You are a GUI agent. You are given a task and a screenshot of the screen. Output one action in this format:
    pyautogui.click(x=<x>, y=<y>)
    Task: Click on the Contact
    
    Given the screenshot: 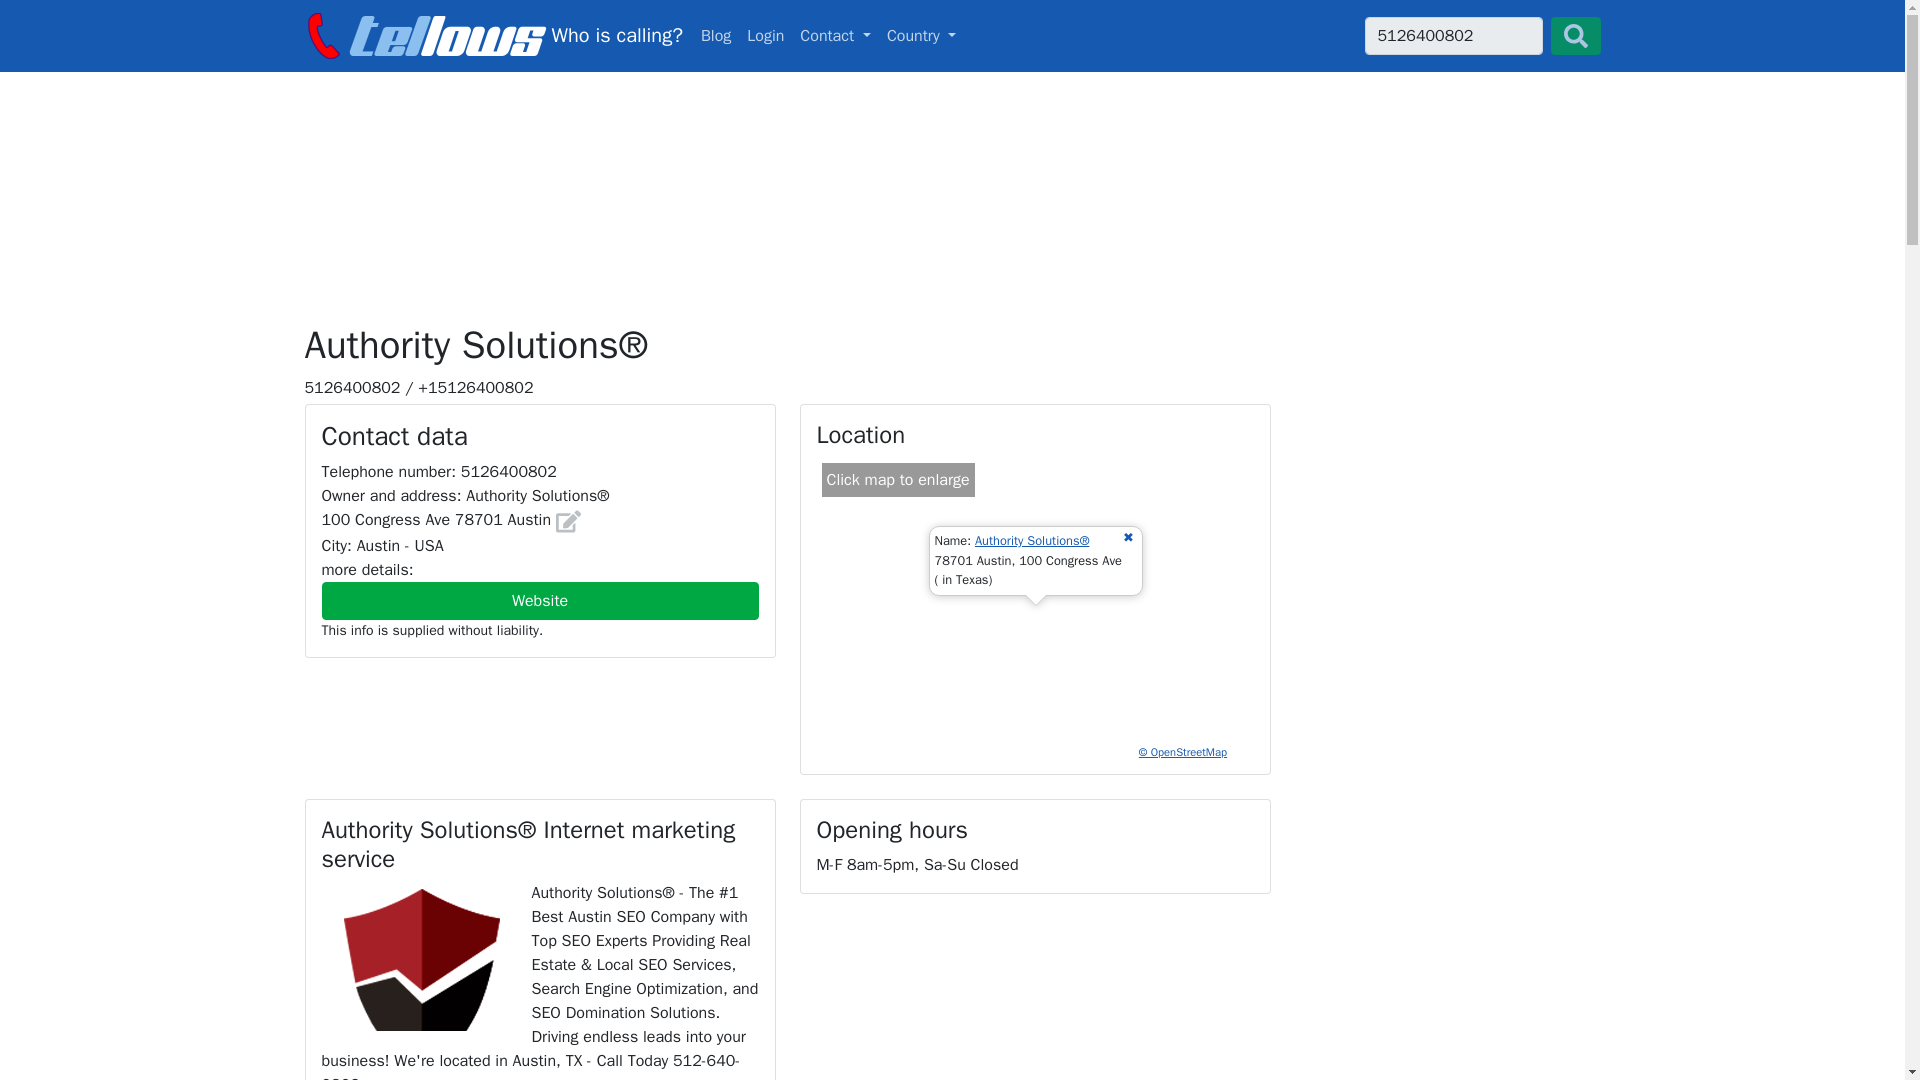 What is the action you would take?
    pyautogui.click(x=835, y=36)
    